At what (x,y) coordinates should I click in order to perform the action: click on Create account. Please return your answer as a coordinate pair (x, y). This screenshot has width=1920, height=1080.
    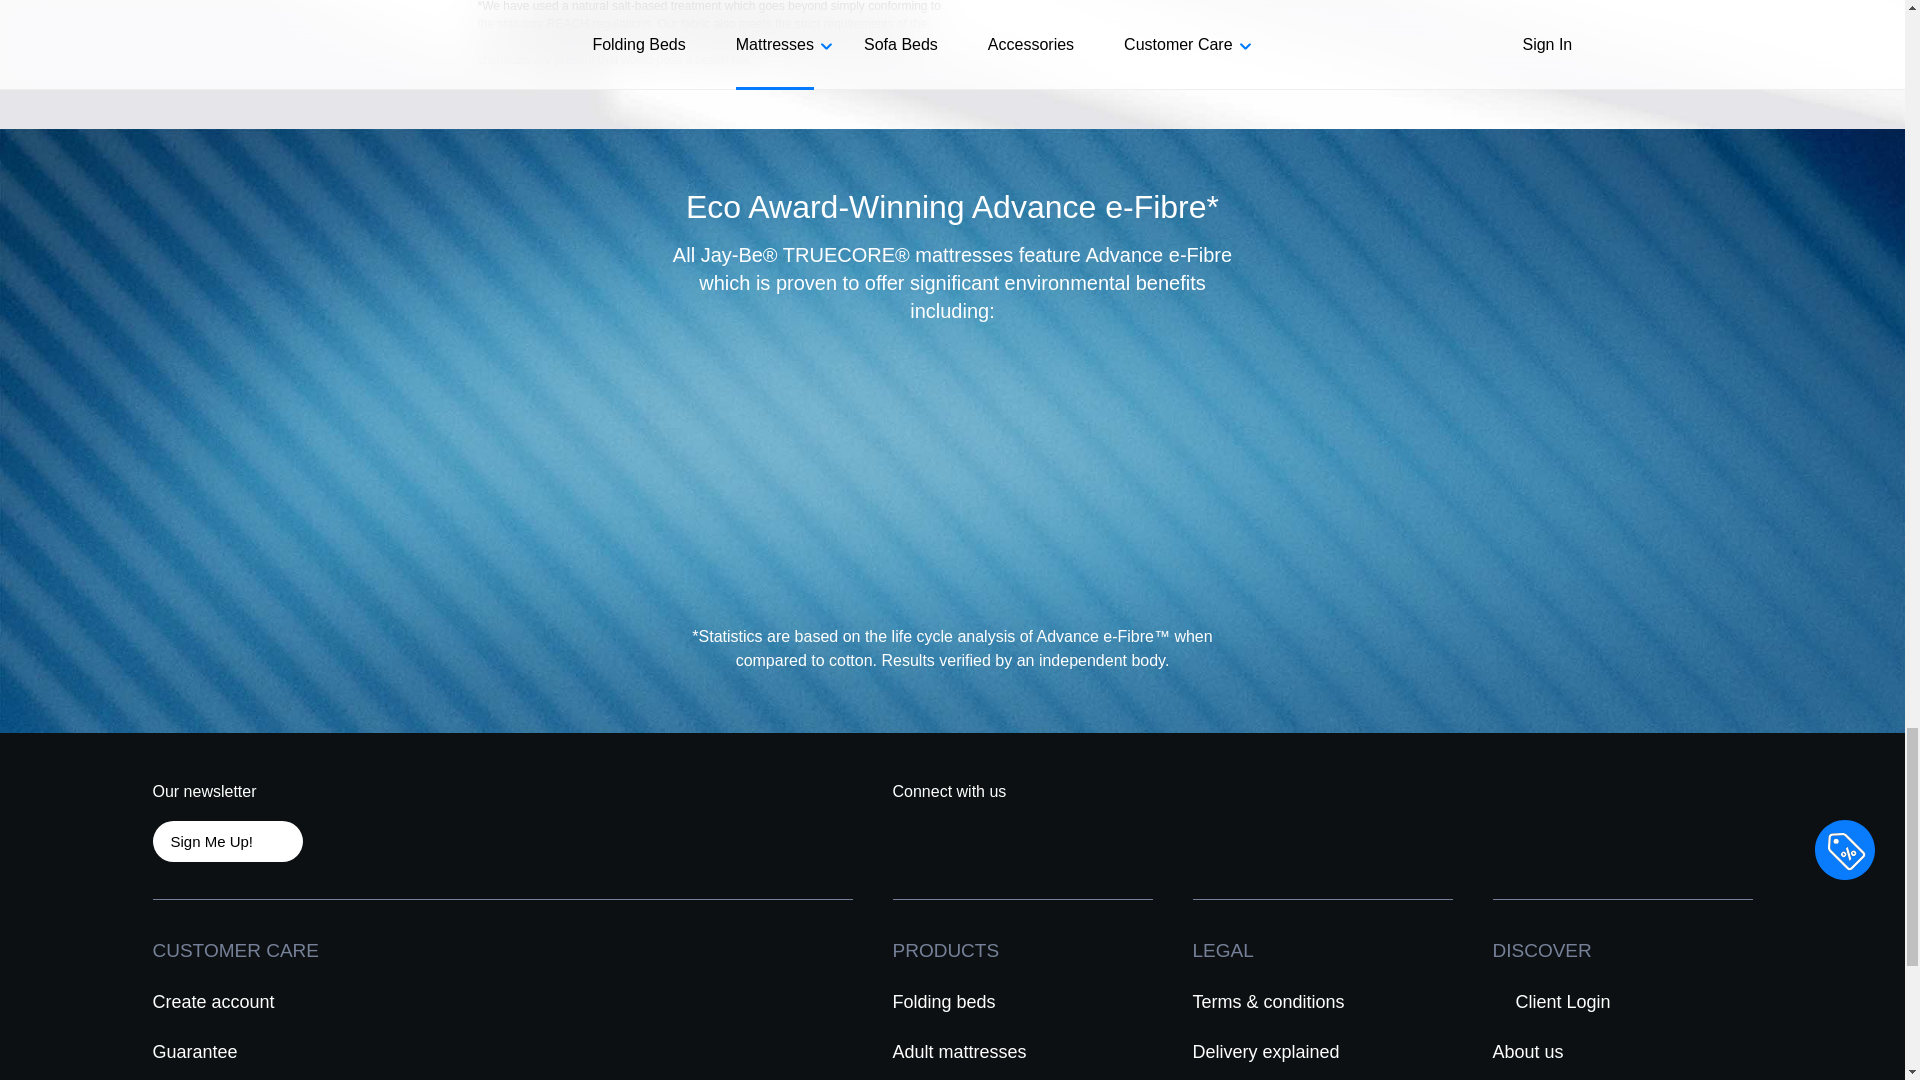
    Looking at the image, I should click on (214, 1001).